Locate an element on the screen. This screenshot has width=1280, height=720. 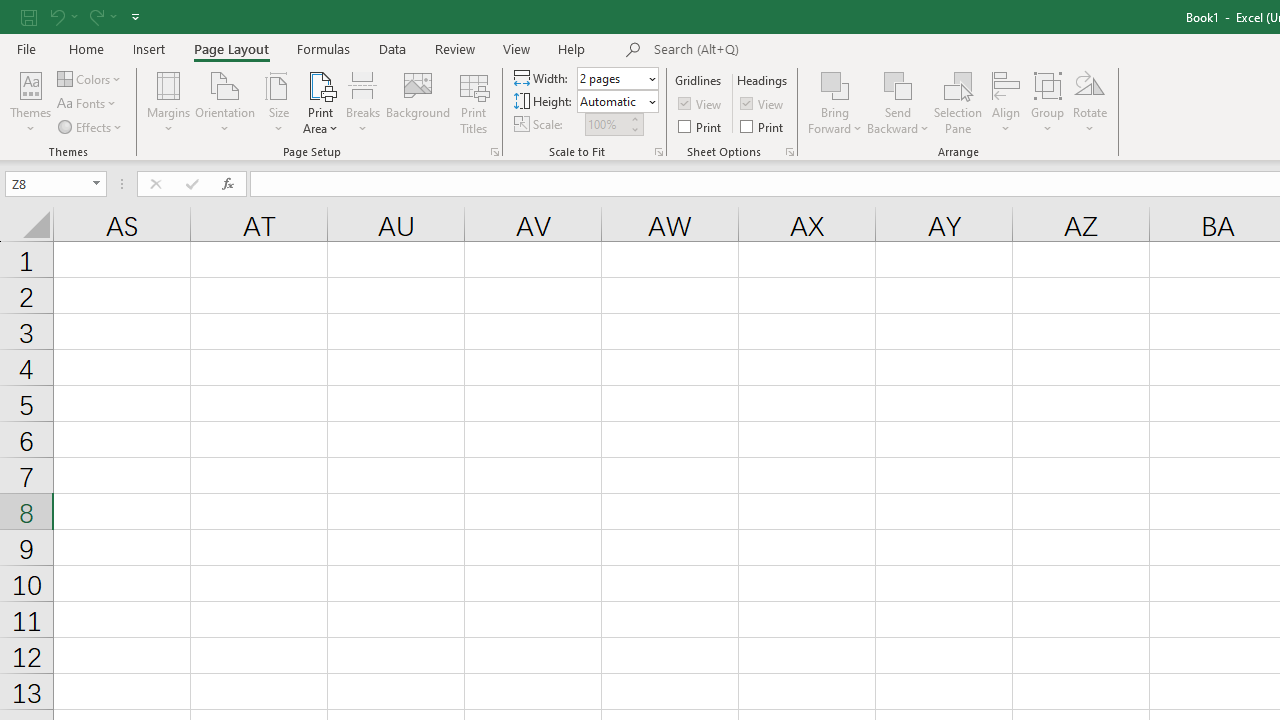
Height is located at coordinates (612, 101).